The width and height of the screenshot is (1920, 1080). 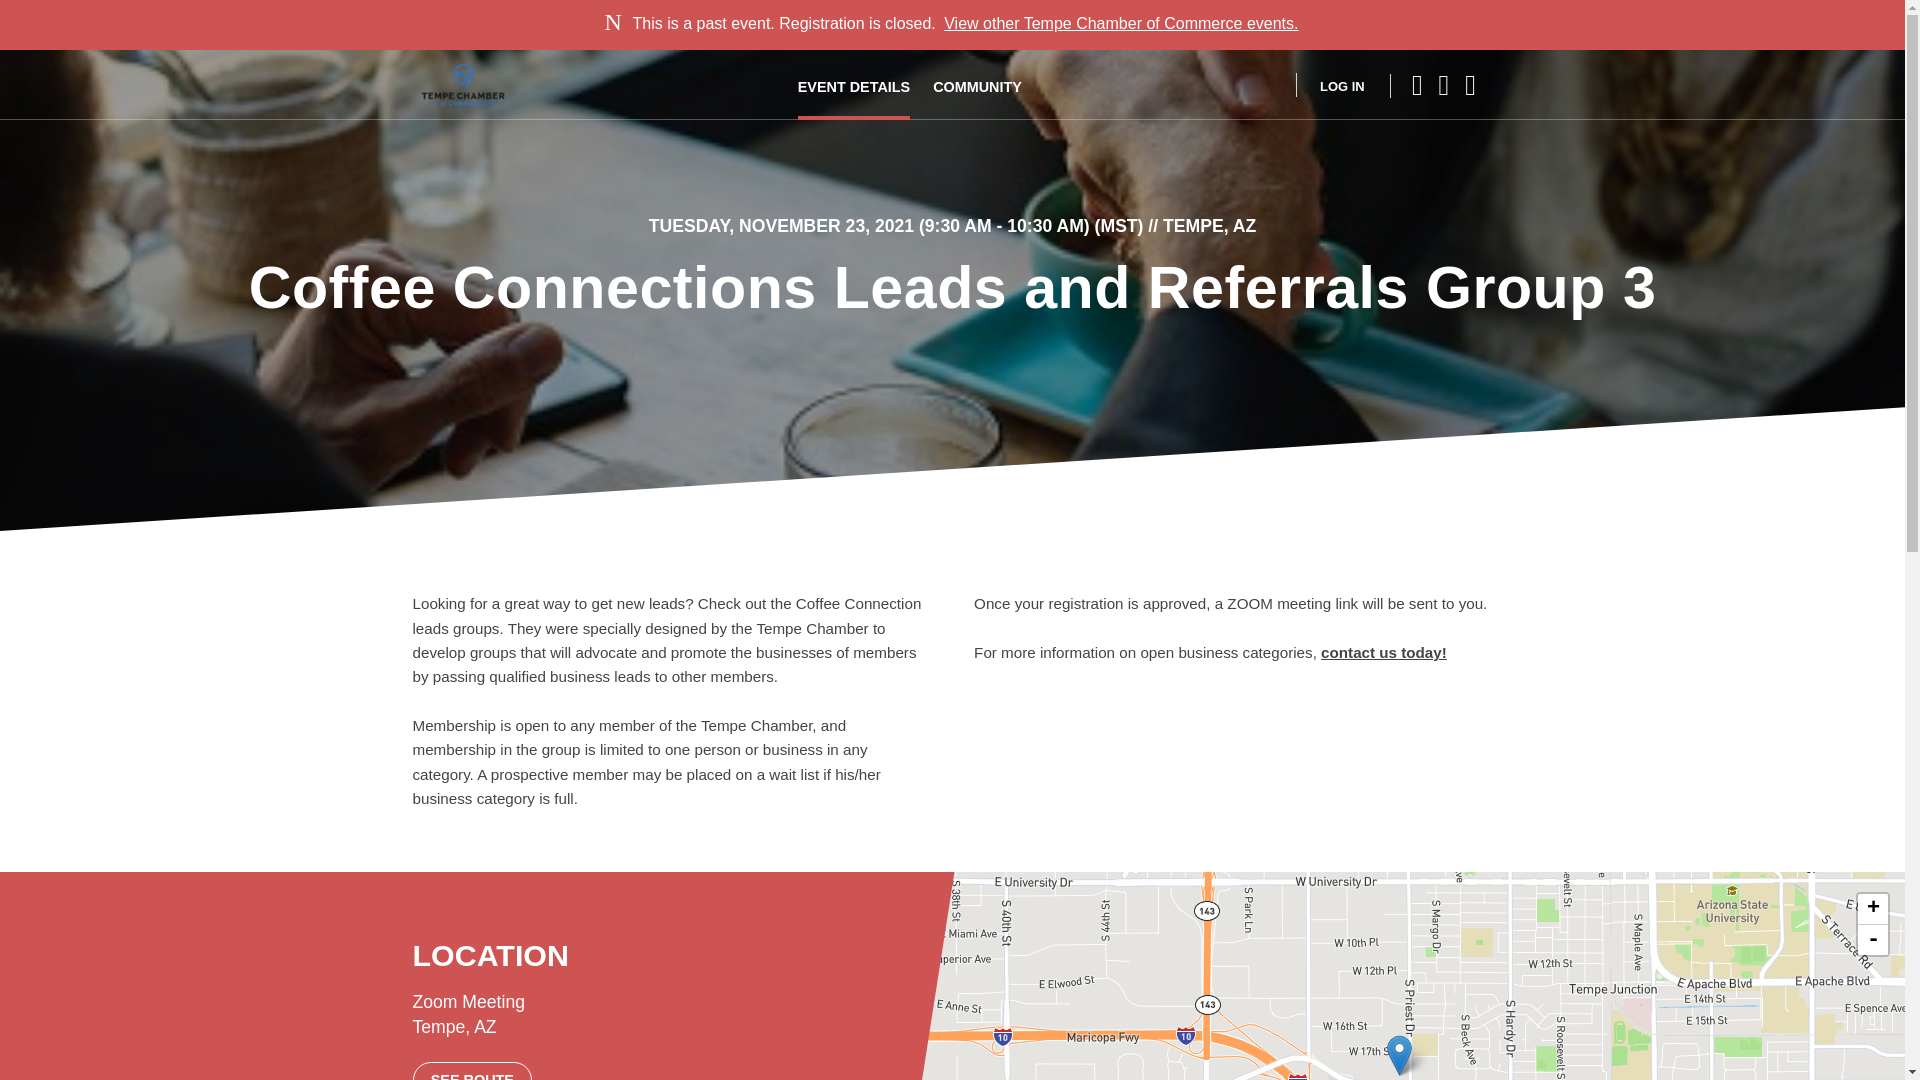 I want to click on -, so click(x=1872, y=939).